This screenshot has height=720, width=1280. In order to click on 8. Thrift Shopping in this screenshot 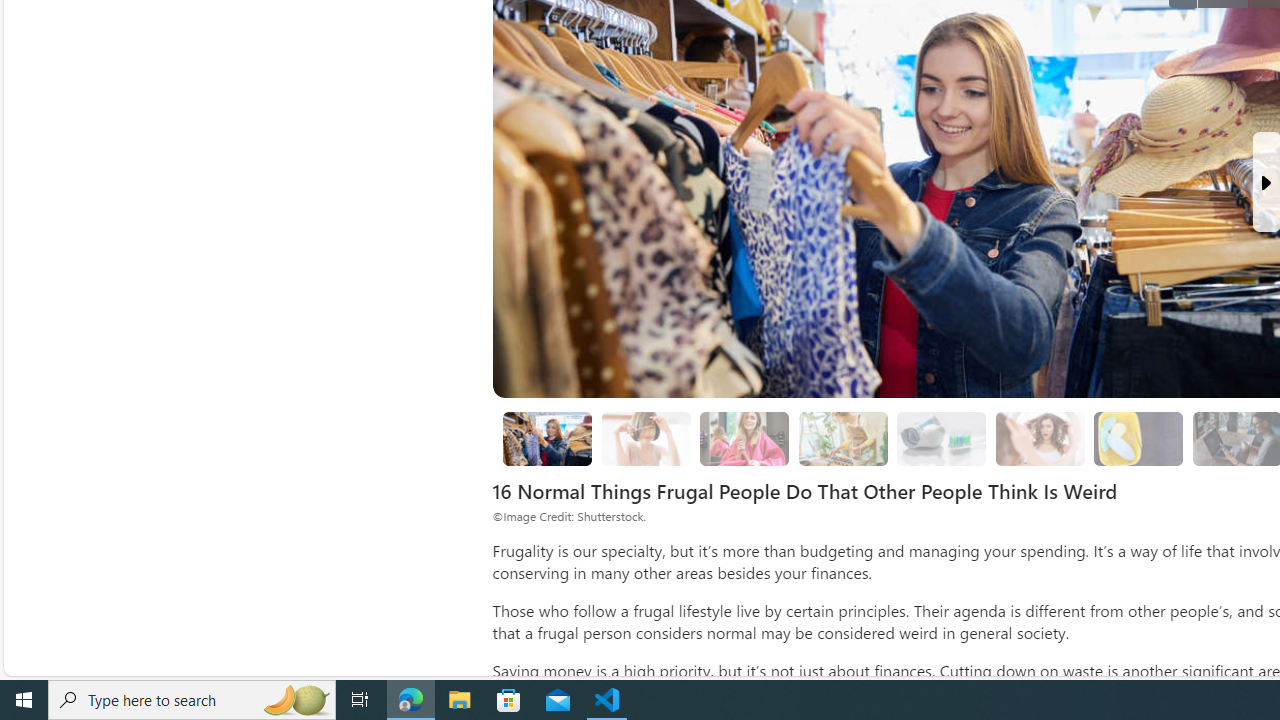, I will do `click(548, 438)`.